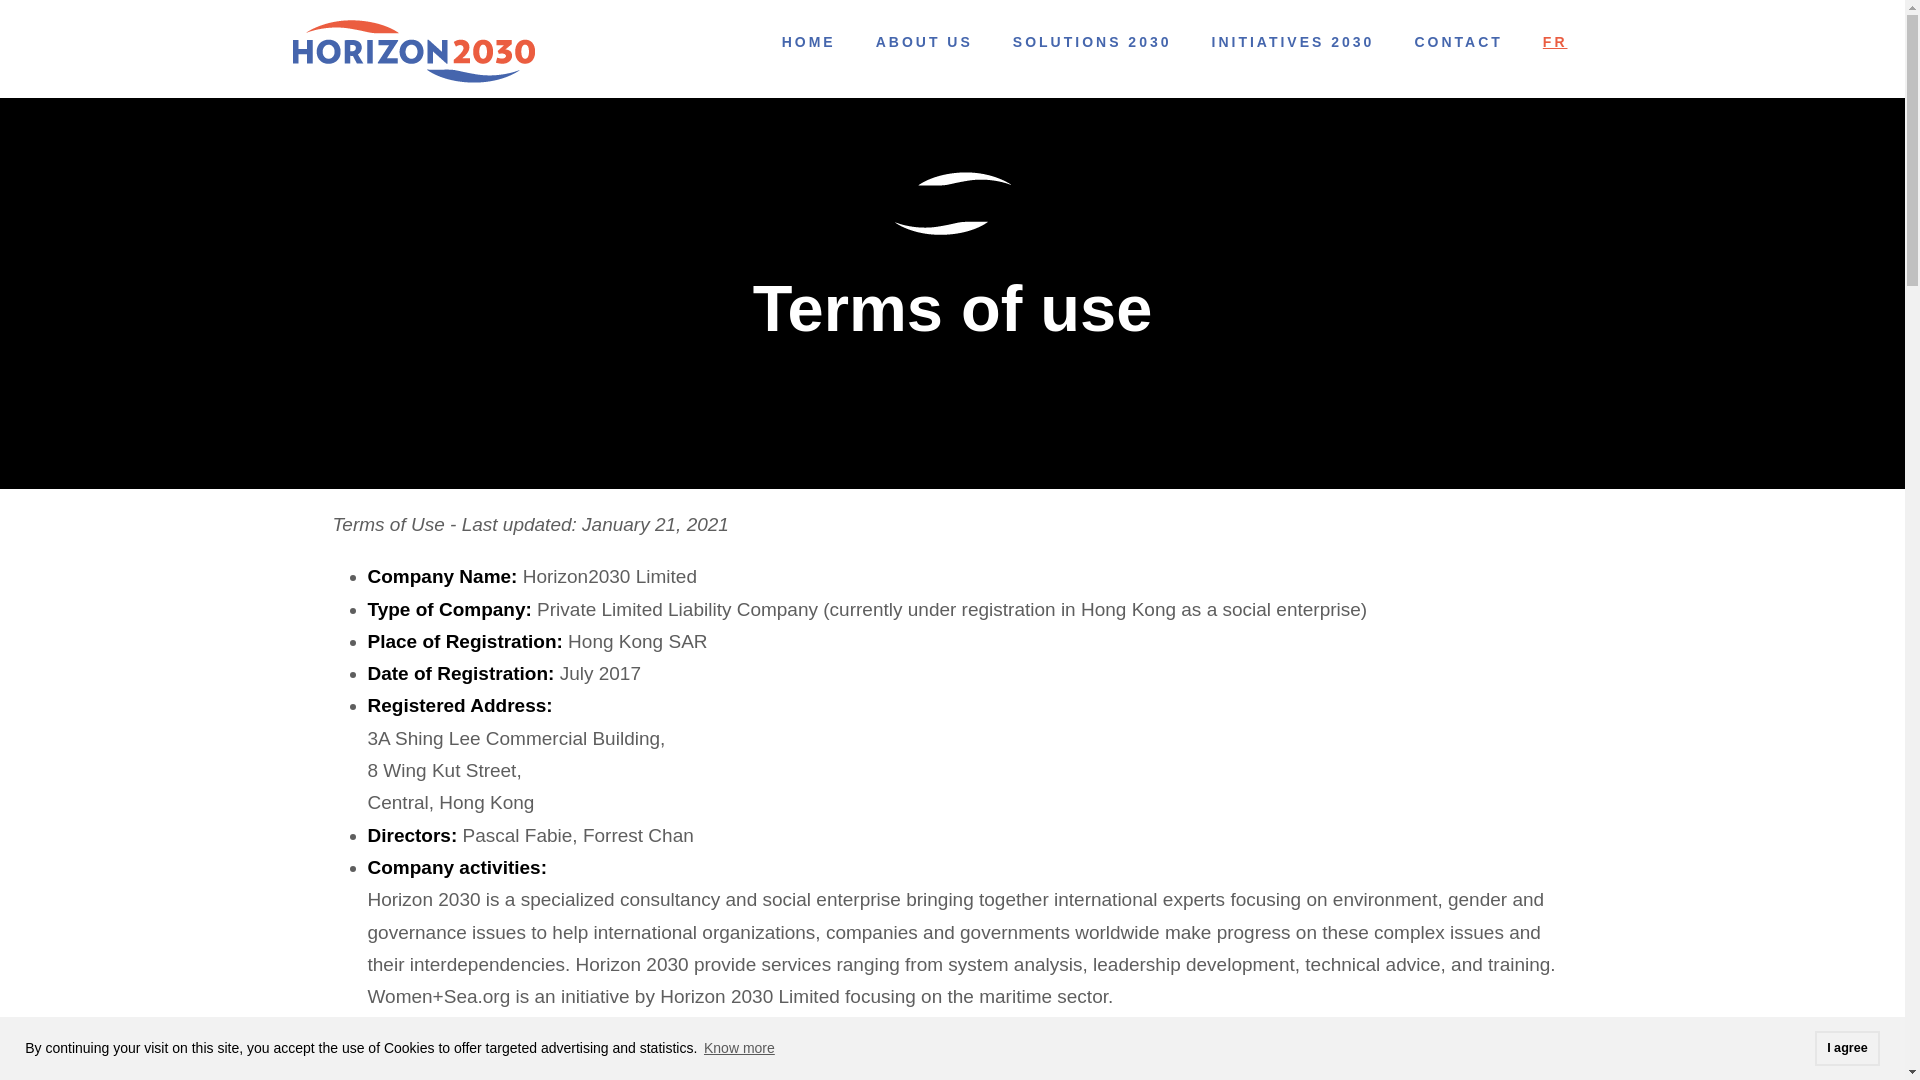 The height and width of the screenshot is (1080, 1920). I want to click on CONTACT, so click(1457, 47).